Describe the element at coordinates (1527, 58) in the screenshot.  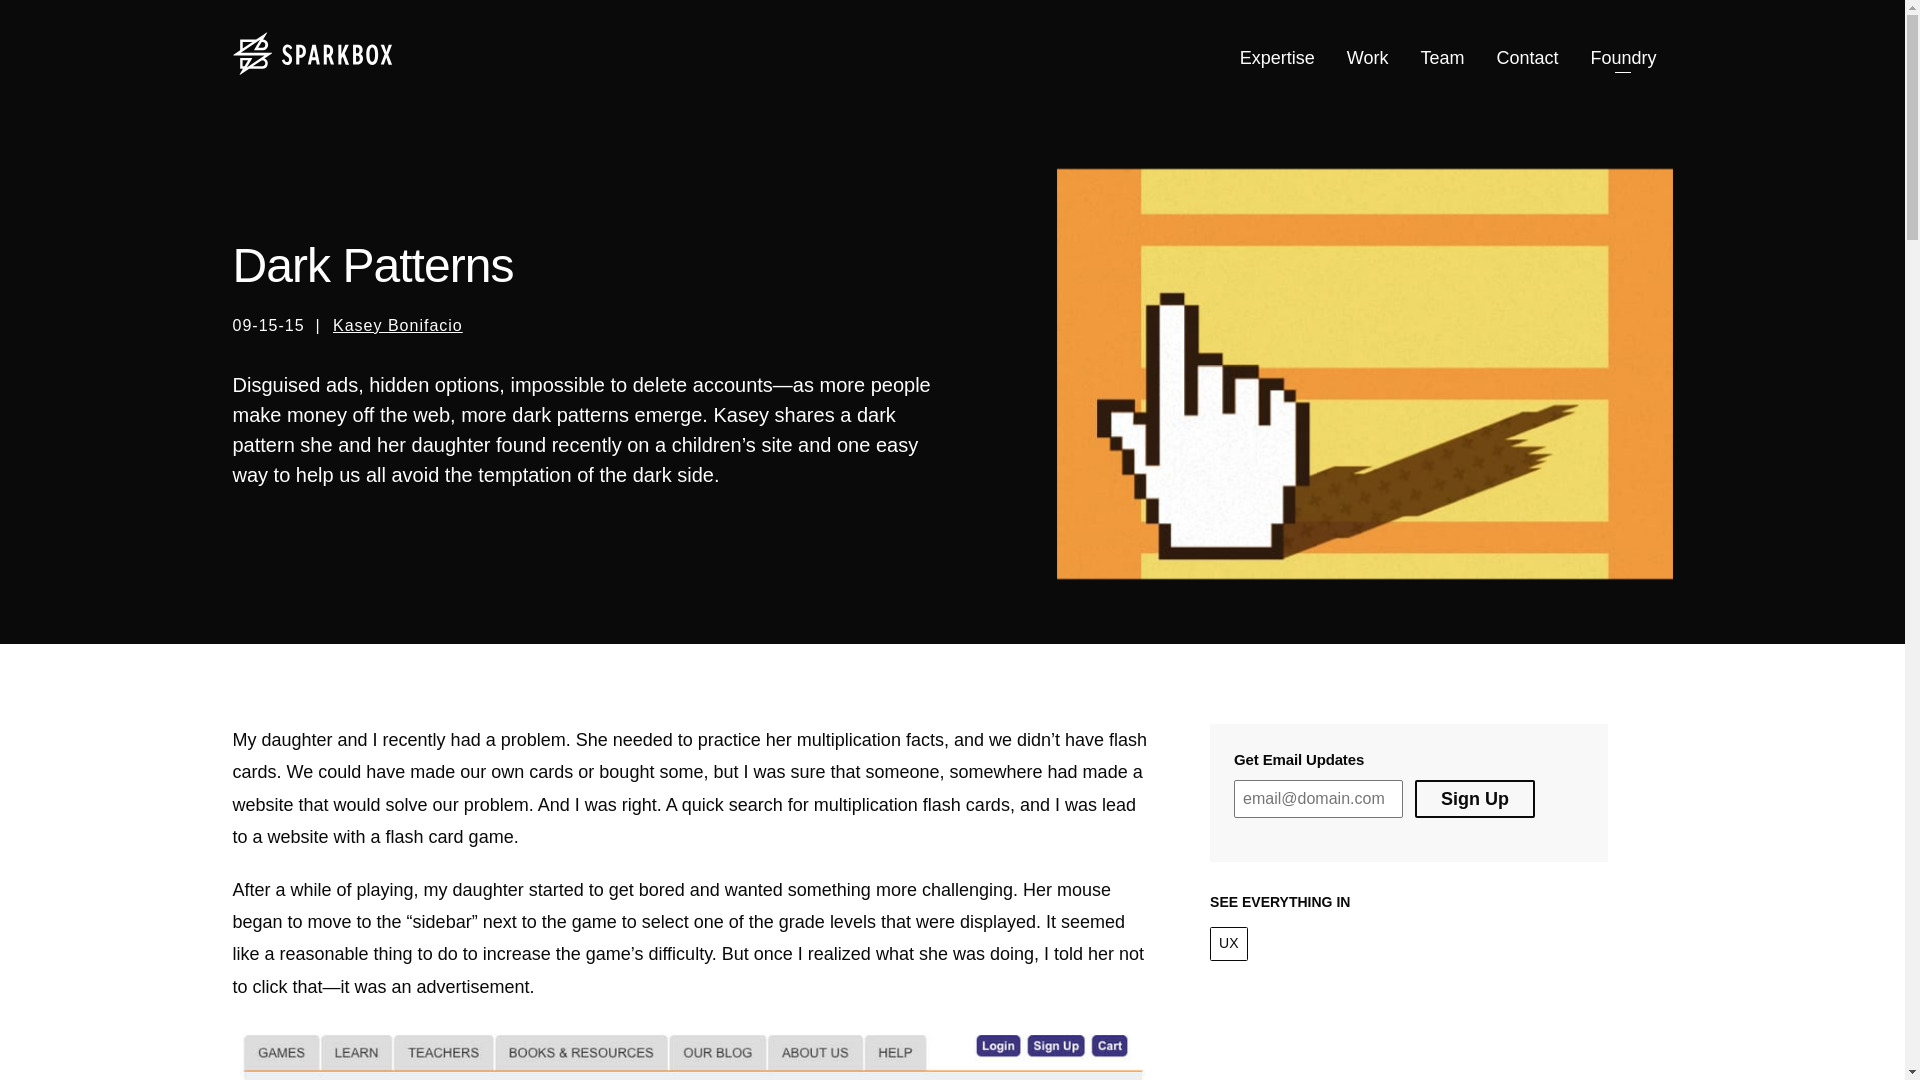
I see `Contact` at that location.